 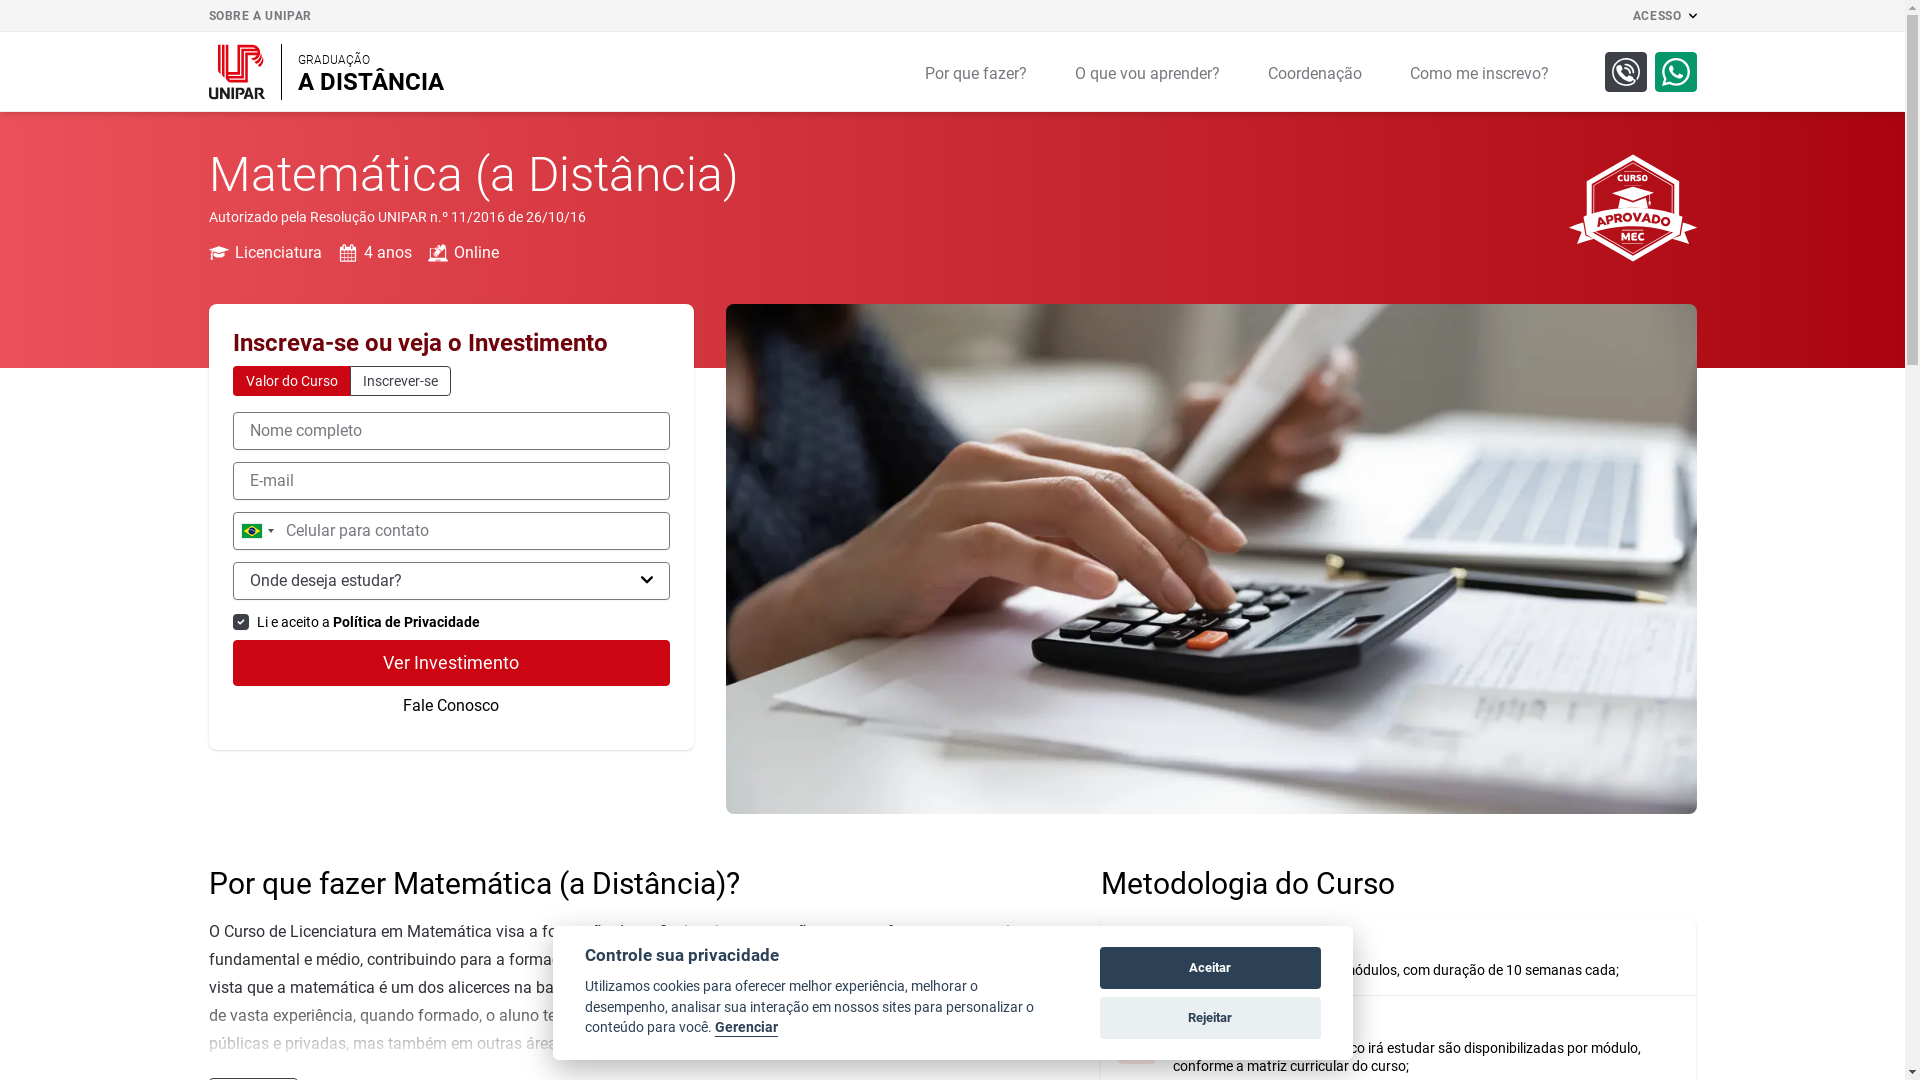 I want to click on Por que fazer?, so click(x=975, y=72).